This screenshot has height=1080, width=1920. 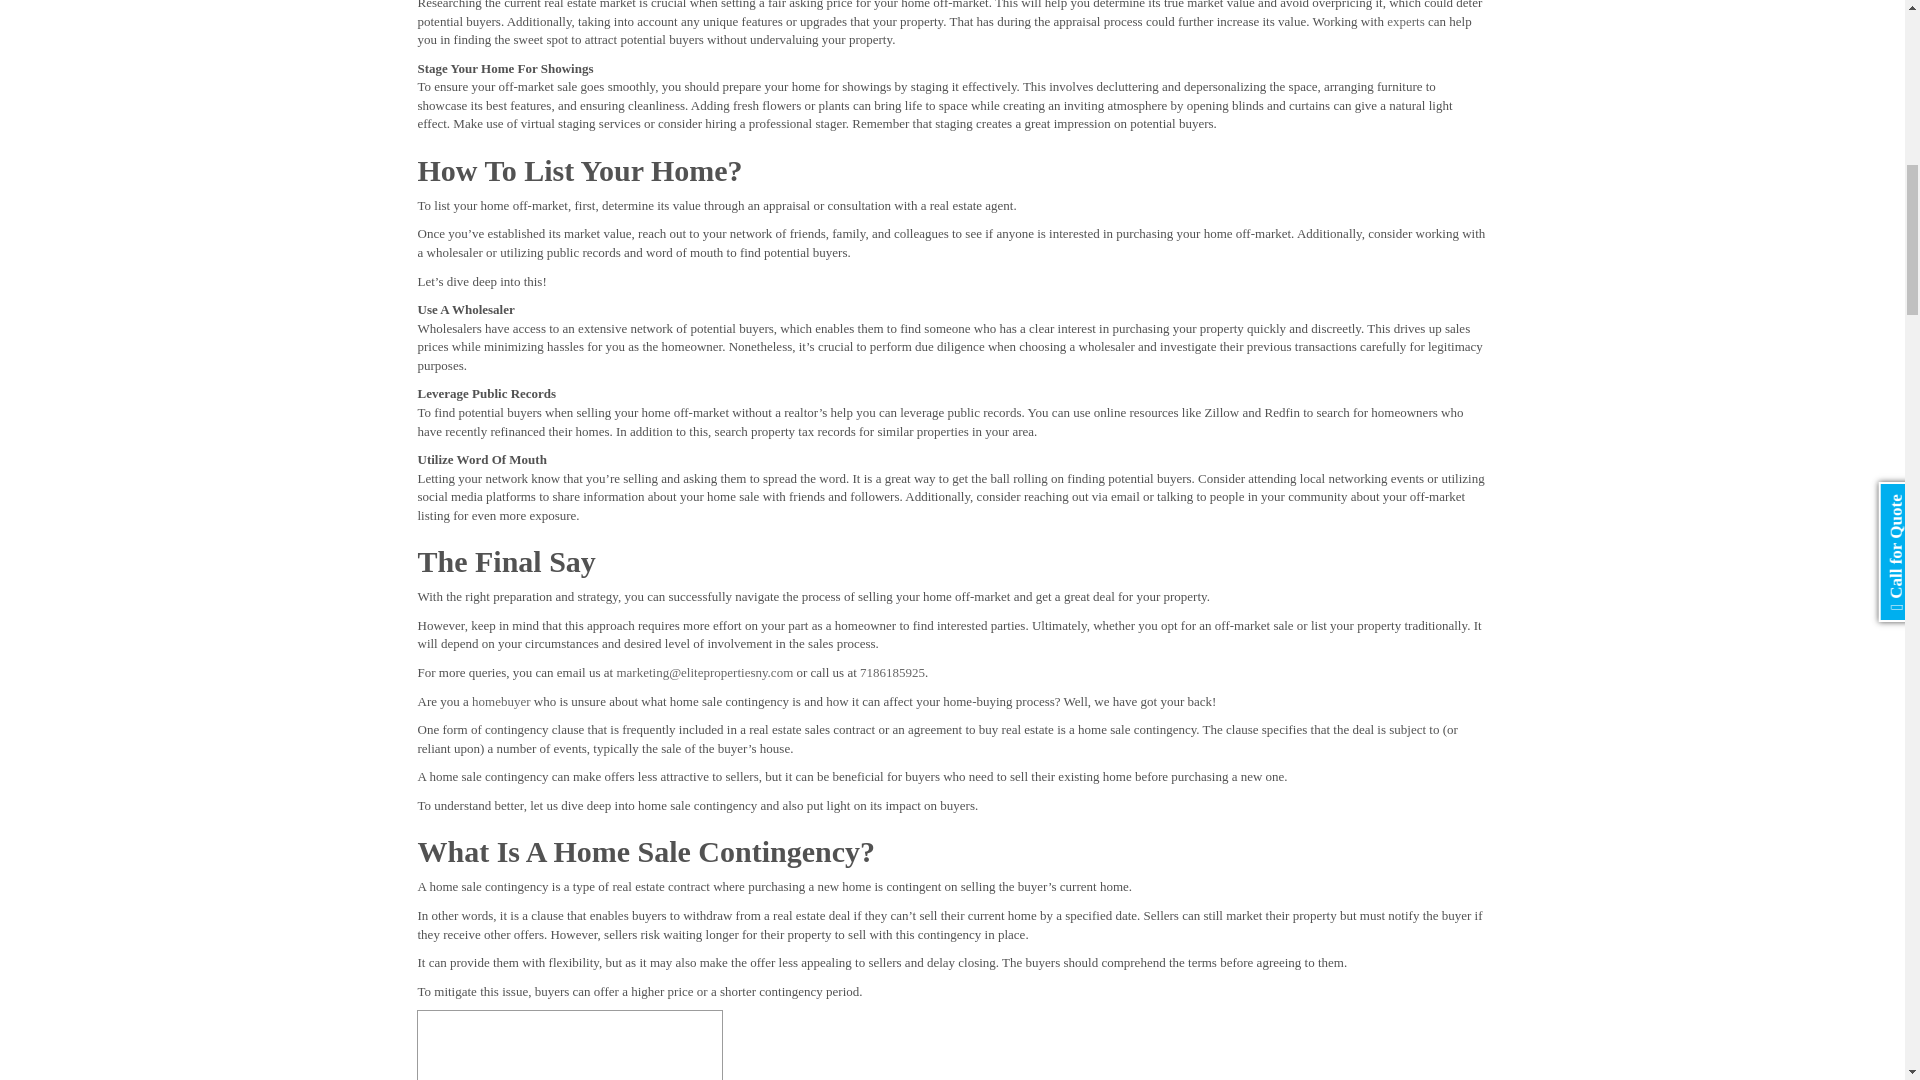 I want to click on 7186185925, so click(x=892, y=672).